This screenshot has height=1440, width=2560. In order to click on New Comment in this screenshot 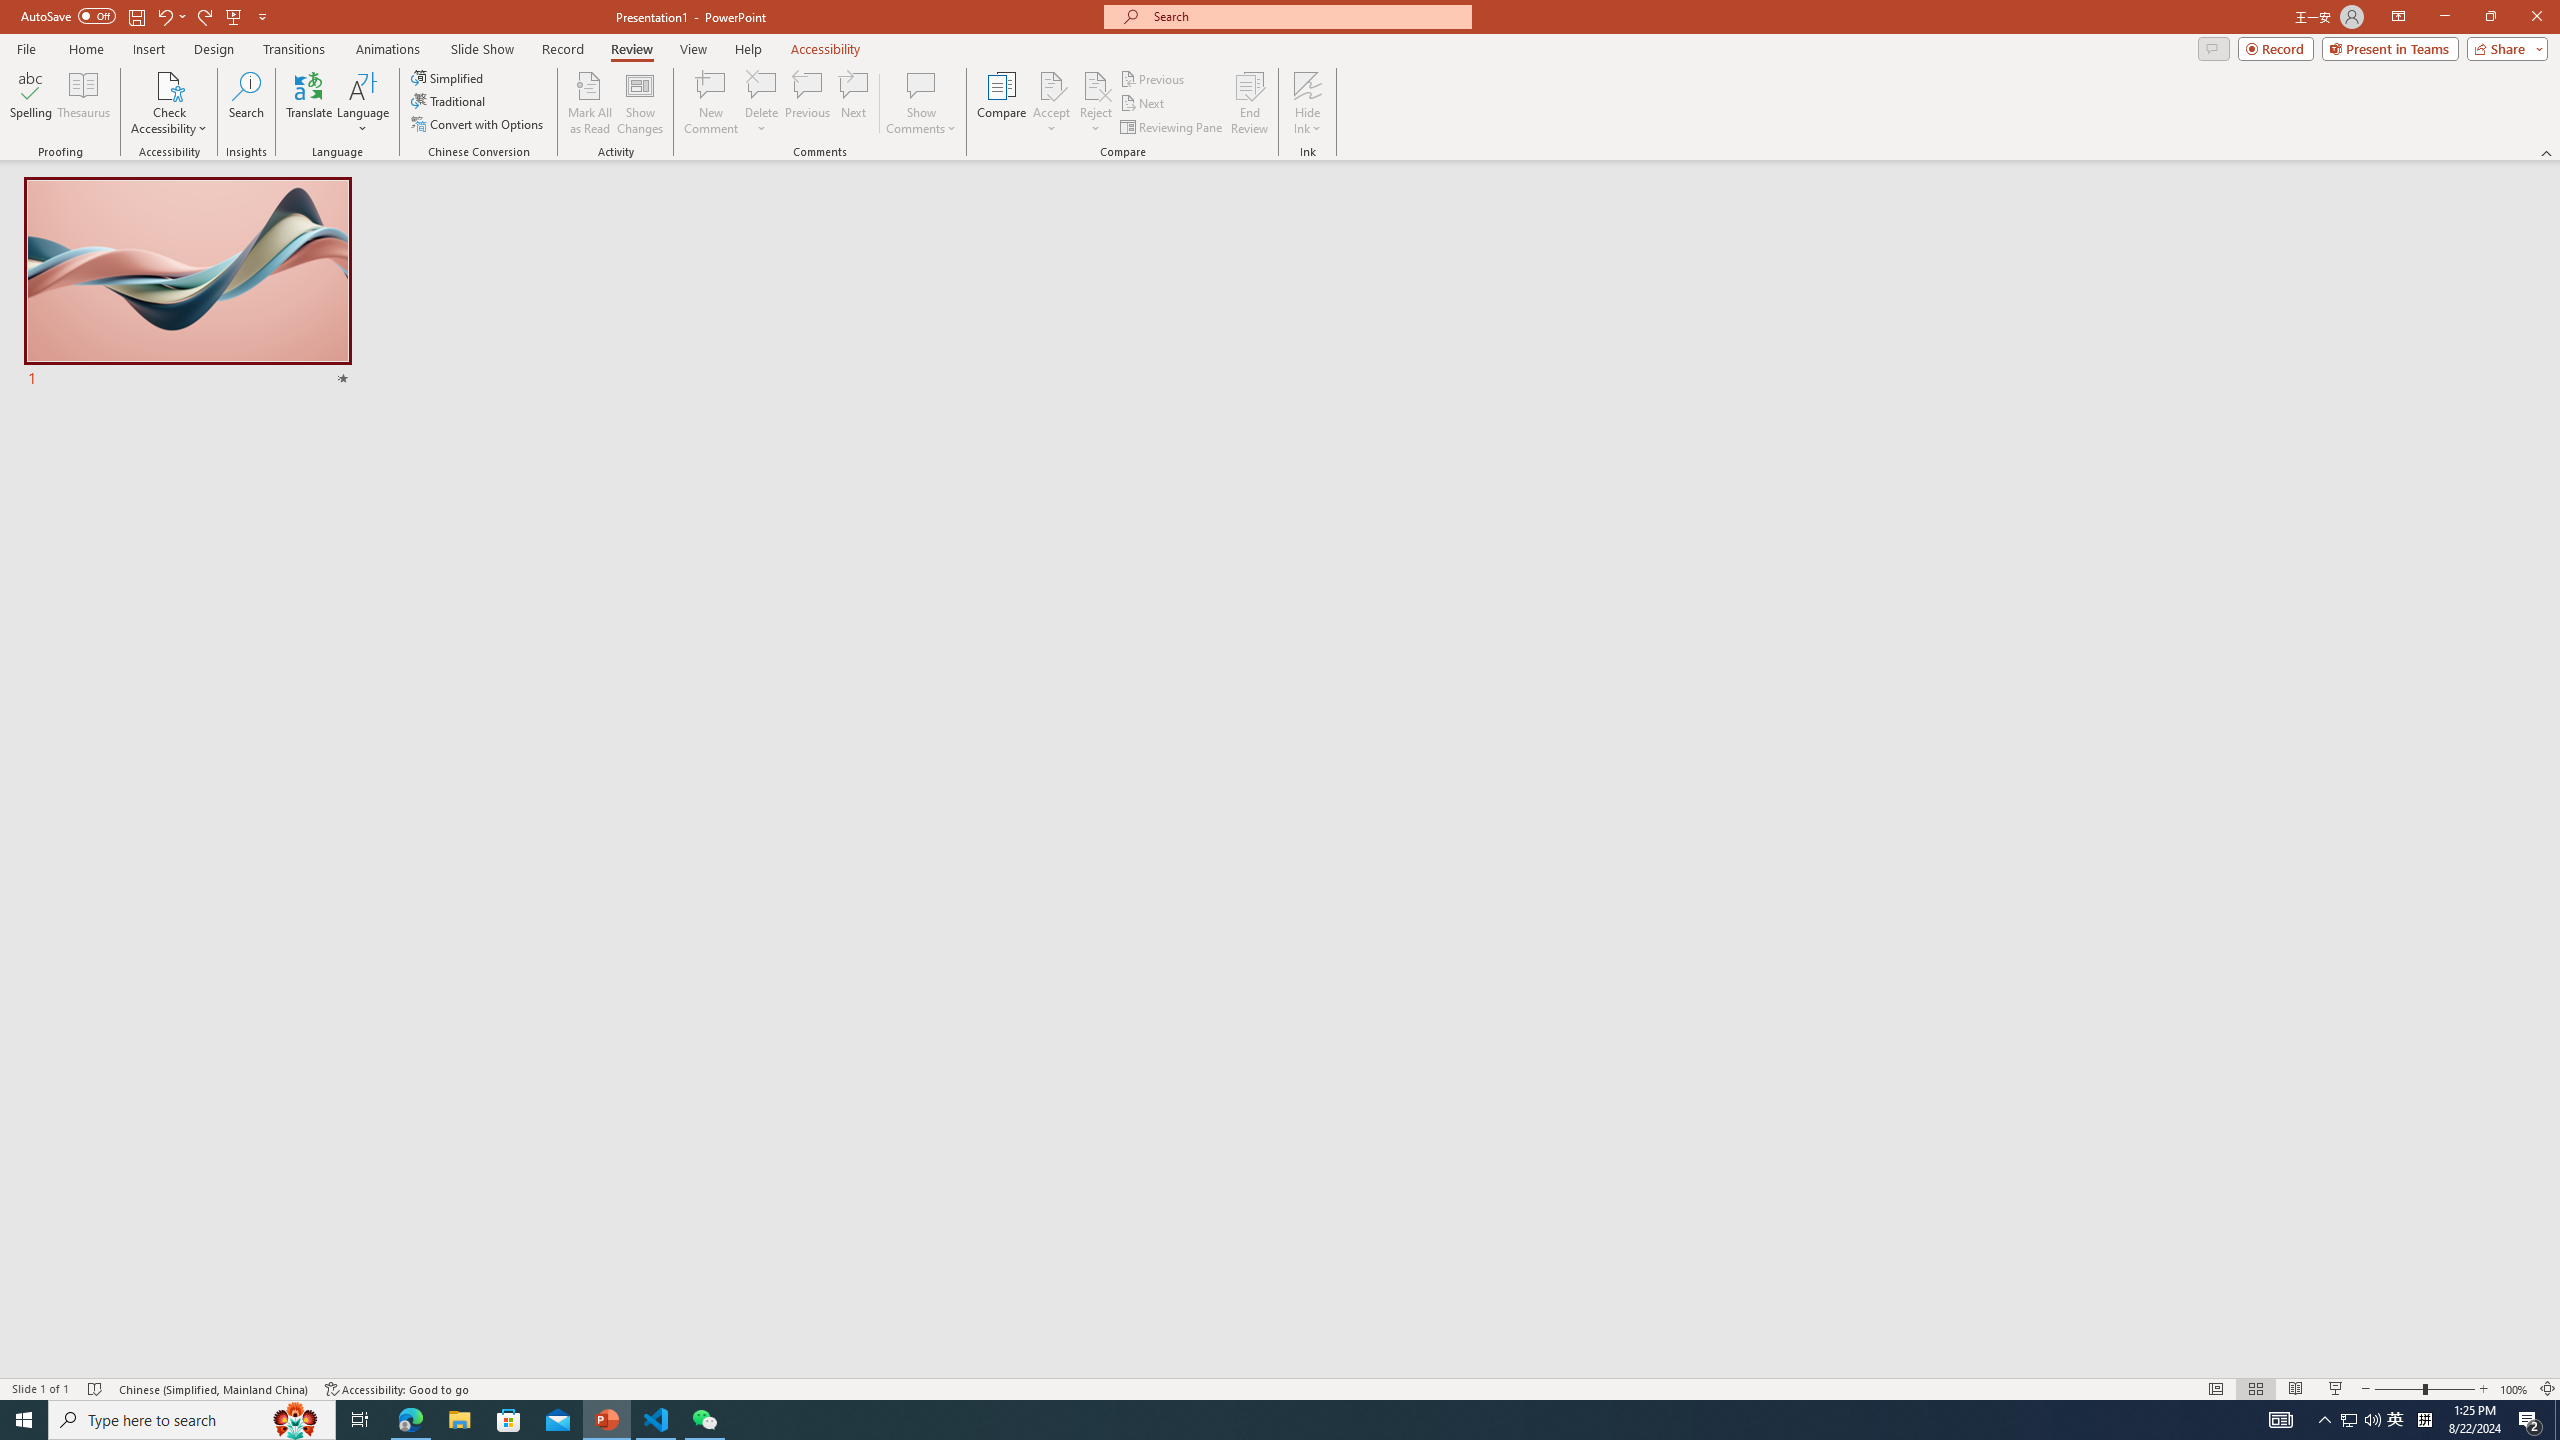, I will do `click(710, 103)`.